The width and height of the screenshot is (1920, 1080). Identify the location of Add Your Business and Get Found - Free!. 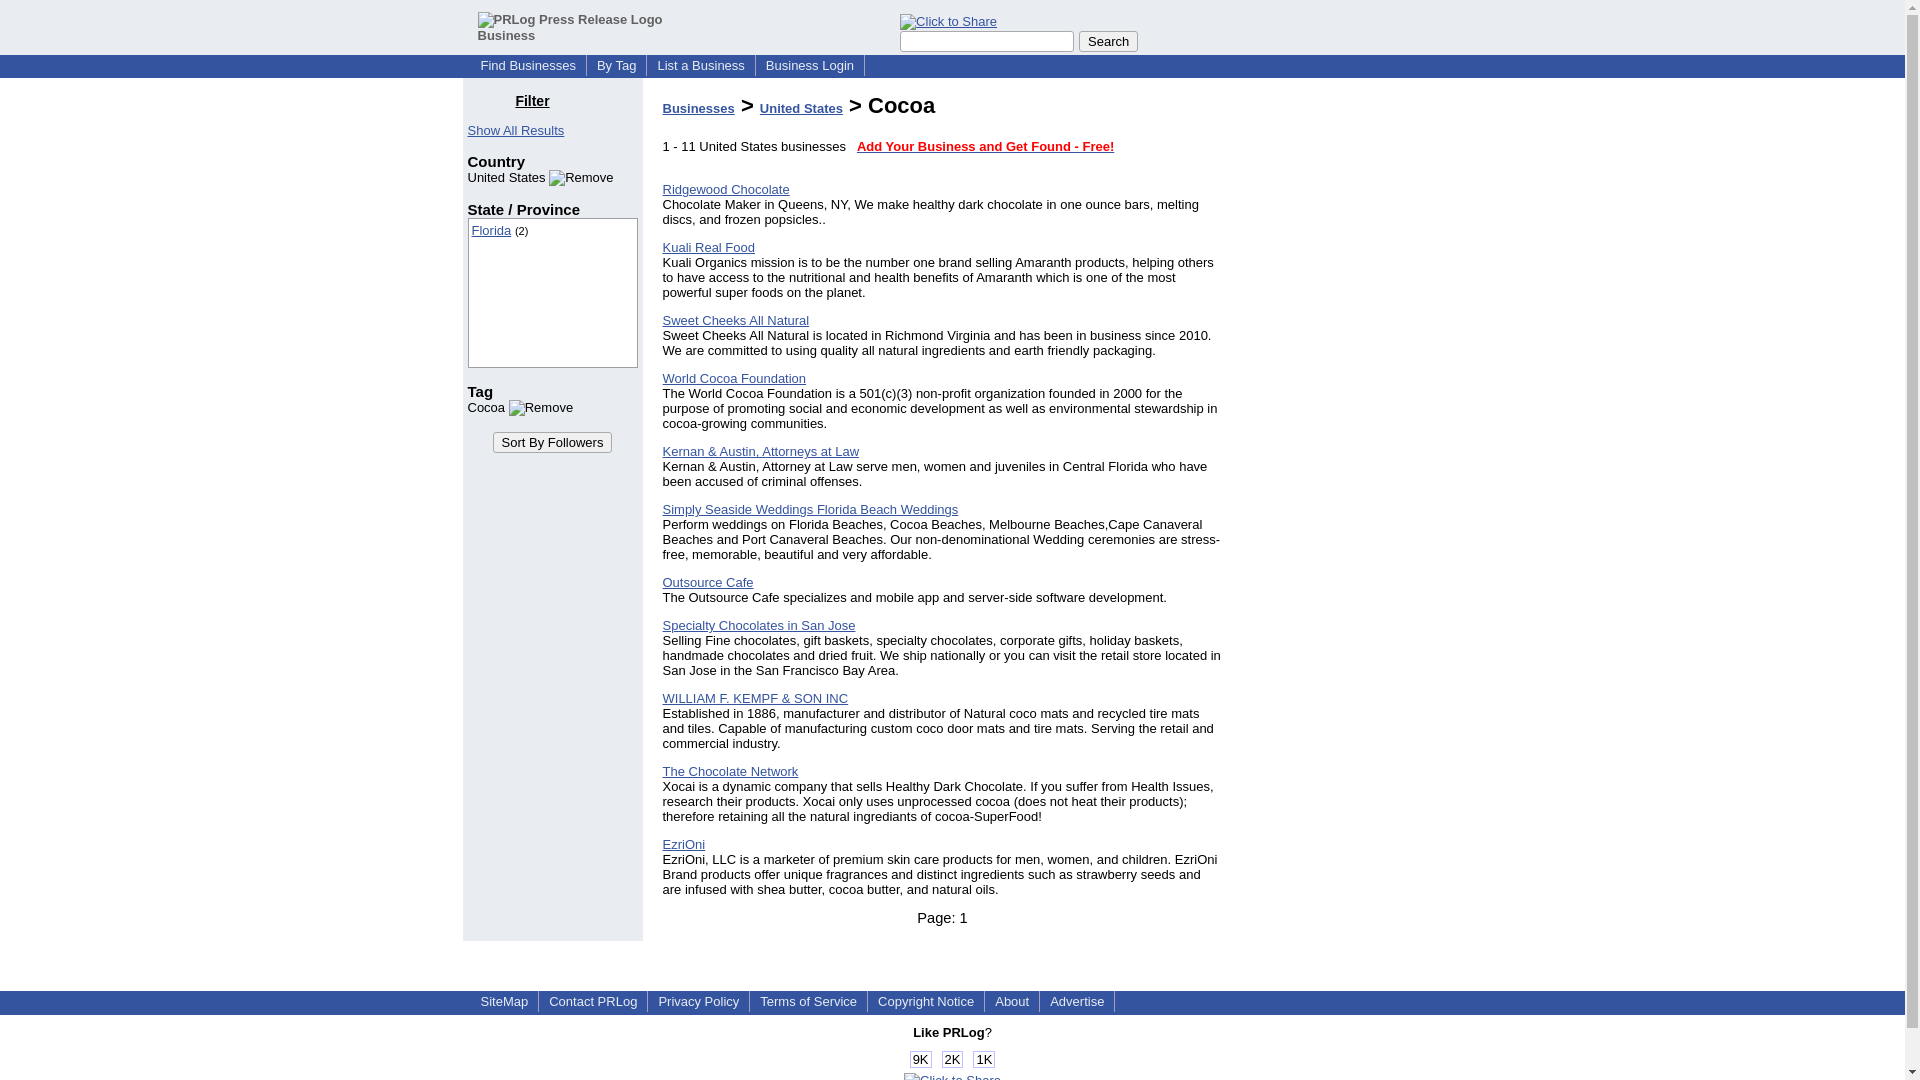
(984, 146).